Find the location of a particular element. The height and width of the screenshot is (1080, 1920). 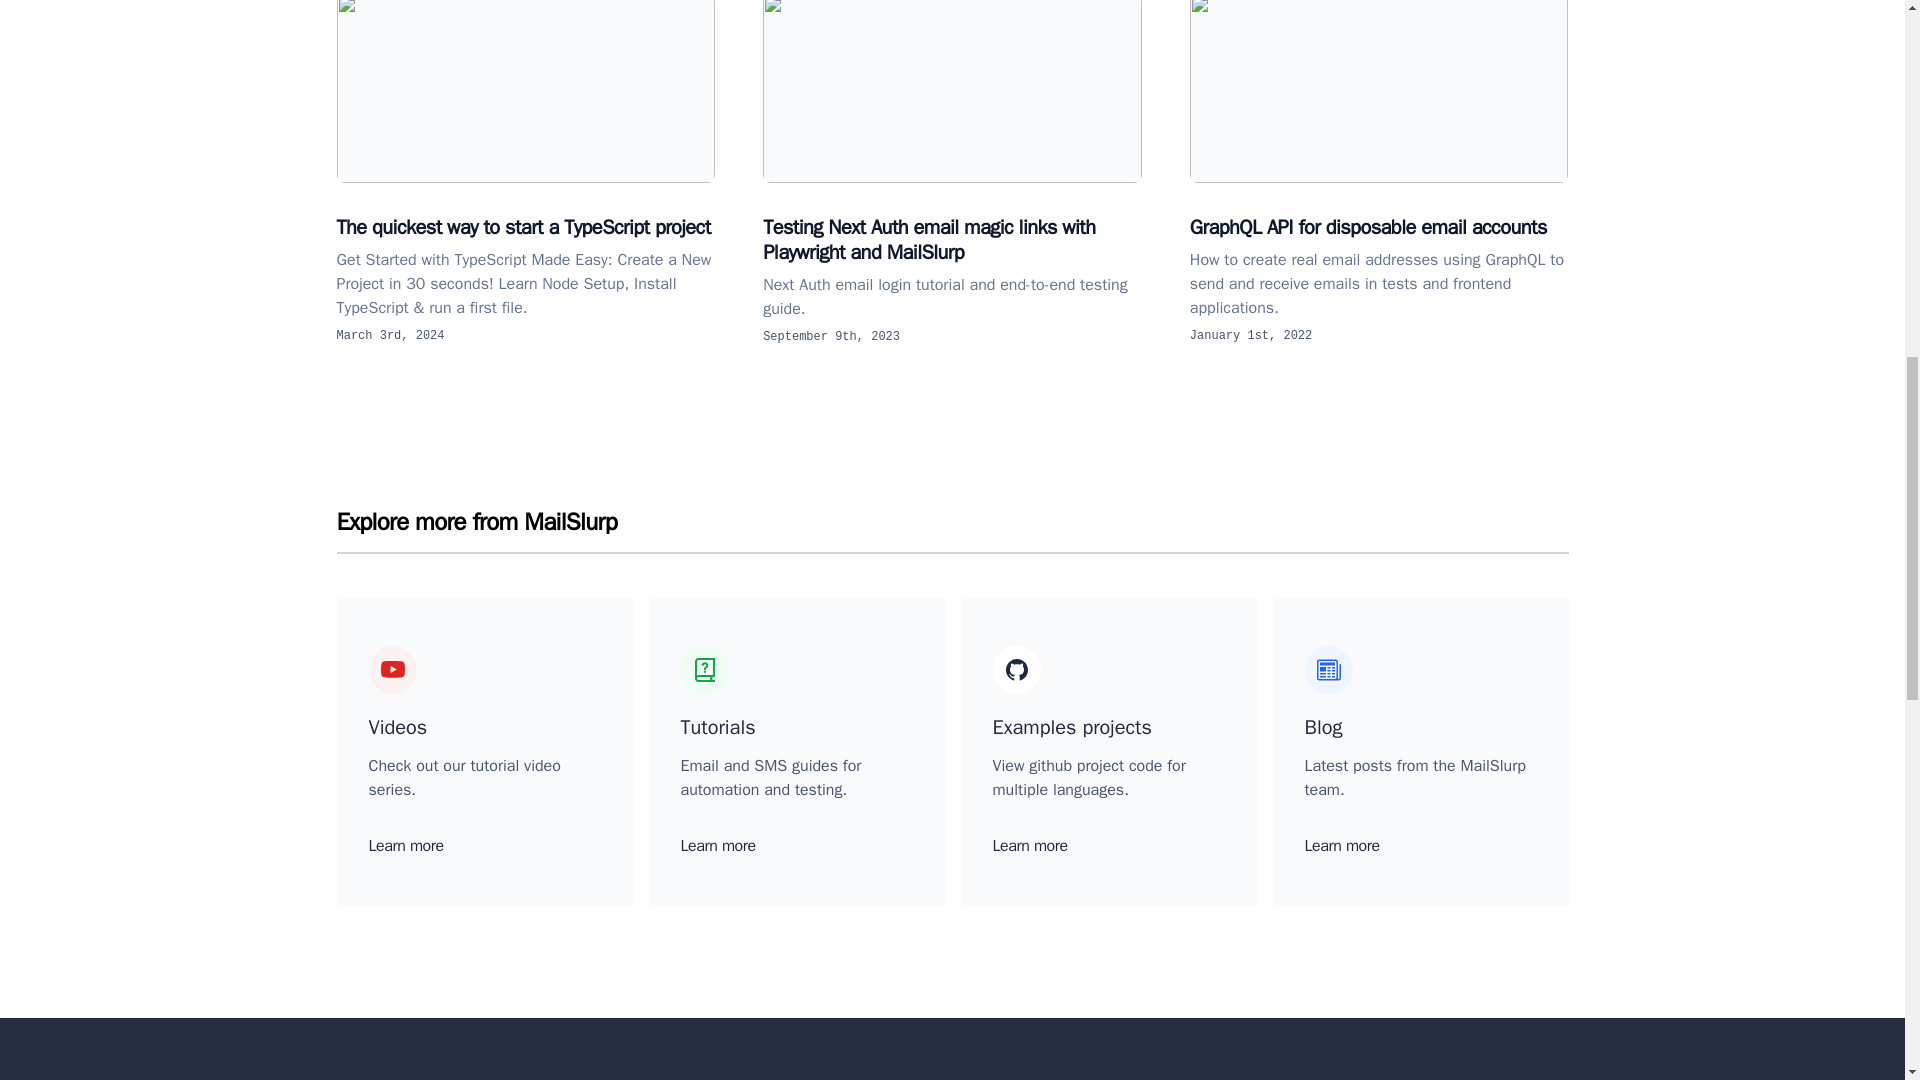

Learn more is located at coordinates (1340, 846).